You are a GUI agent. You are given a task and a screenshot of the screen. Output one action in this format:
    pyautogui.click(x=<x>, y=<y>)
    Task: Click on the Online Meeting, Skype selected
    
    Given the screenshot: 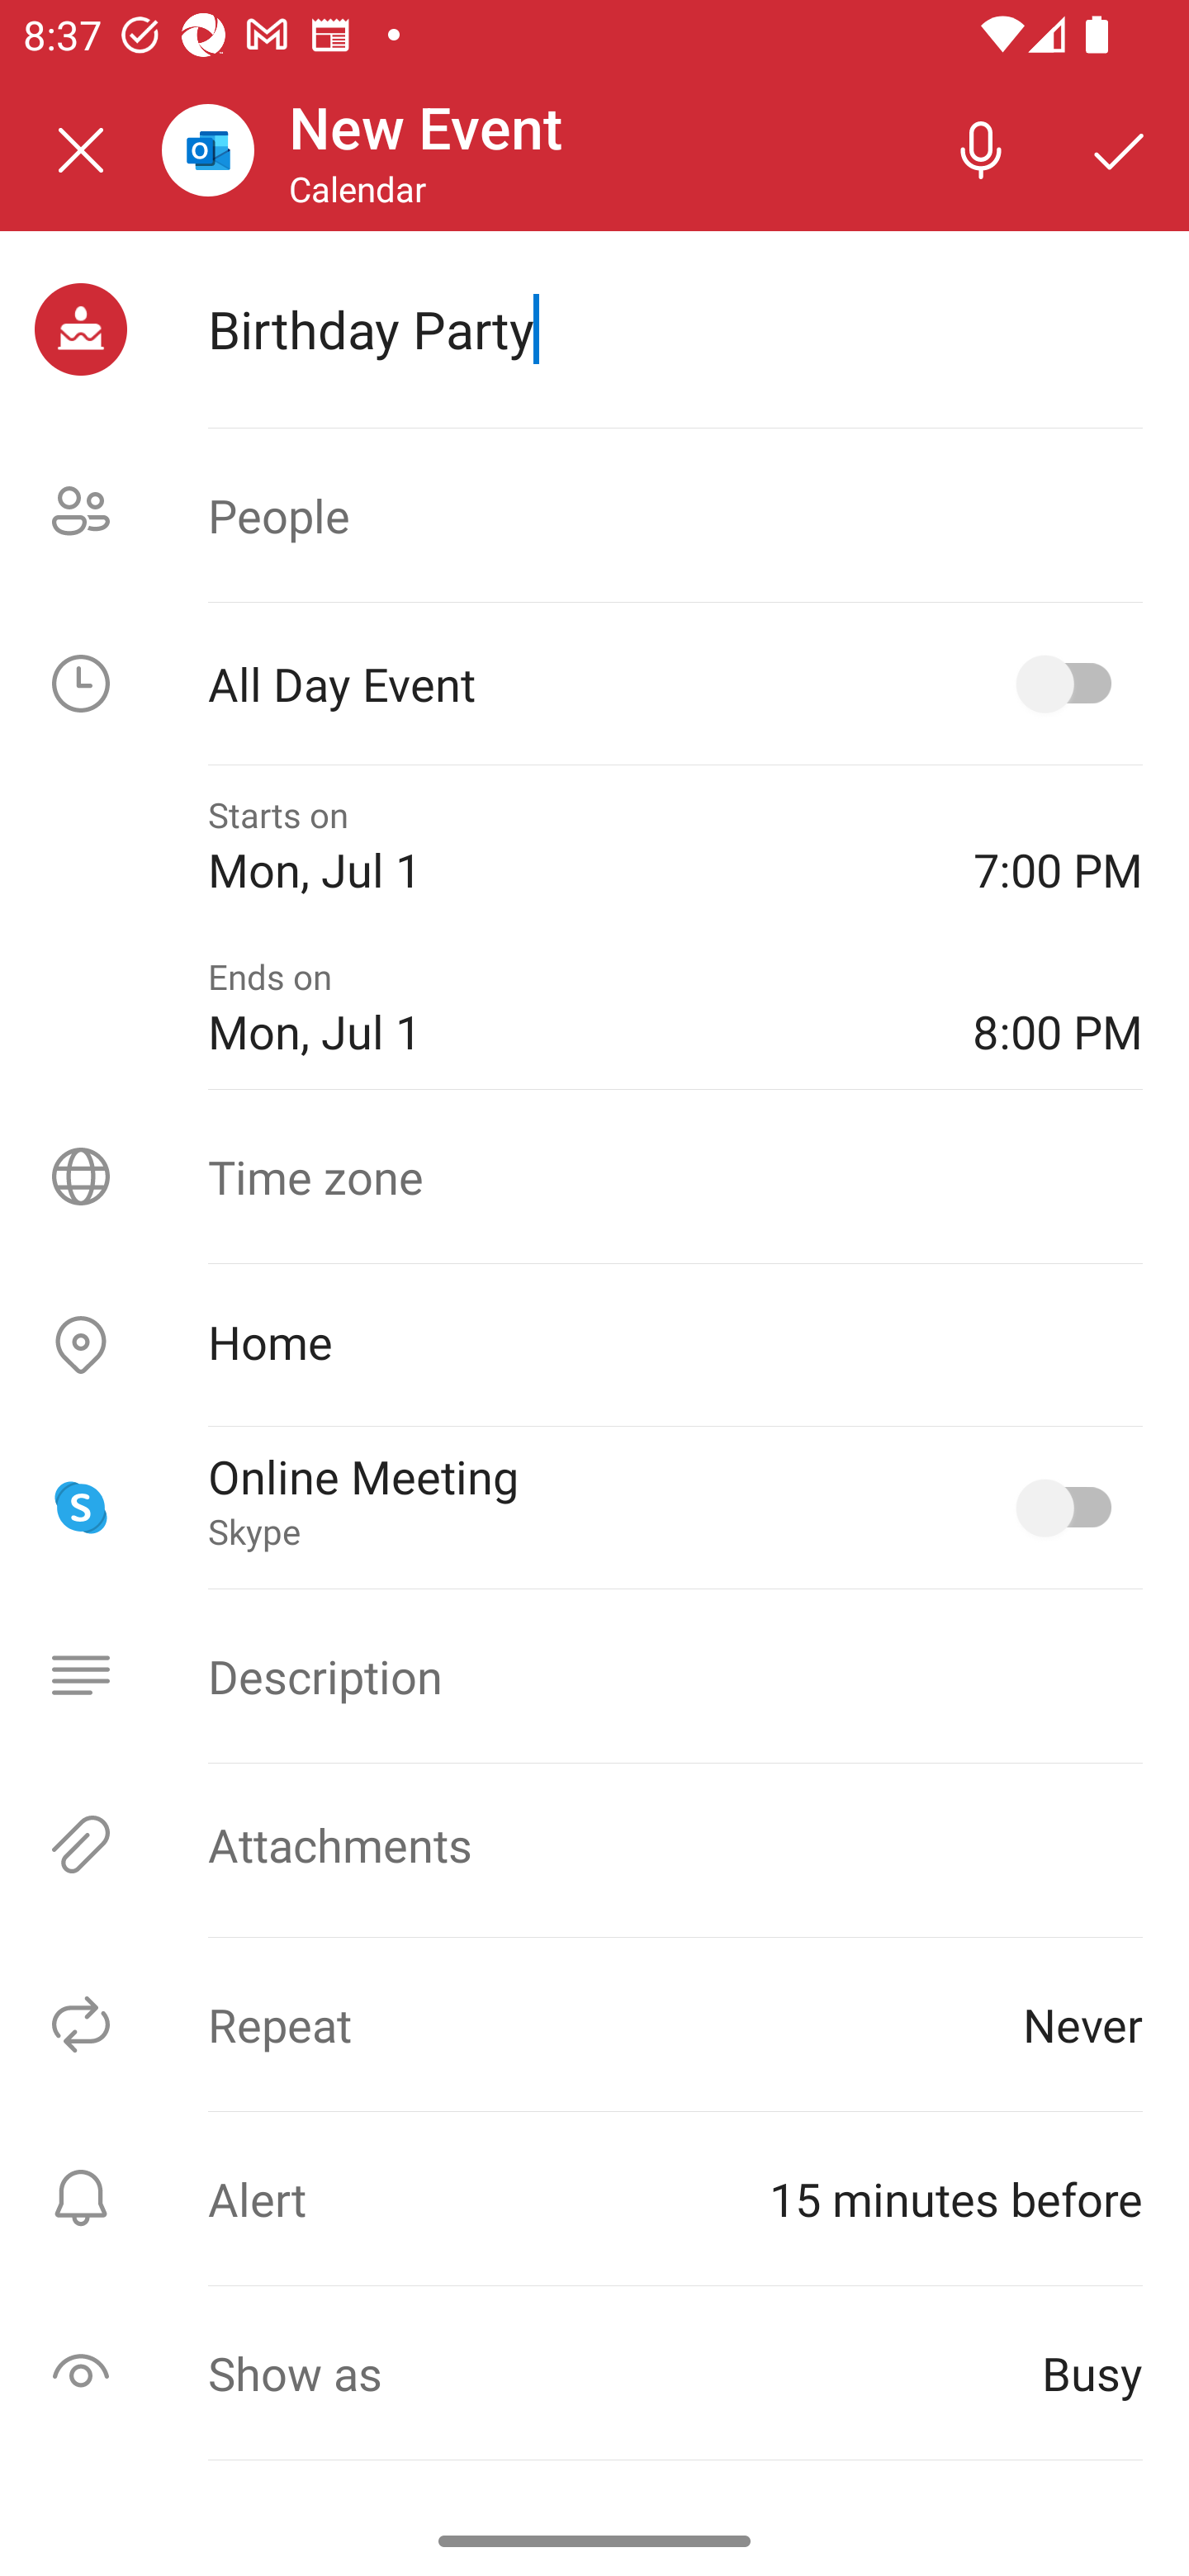 What is the action you would take?
    pyautogui.click(x=1070, y=1508)
    